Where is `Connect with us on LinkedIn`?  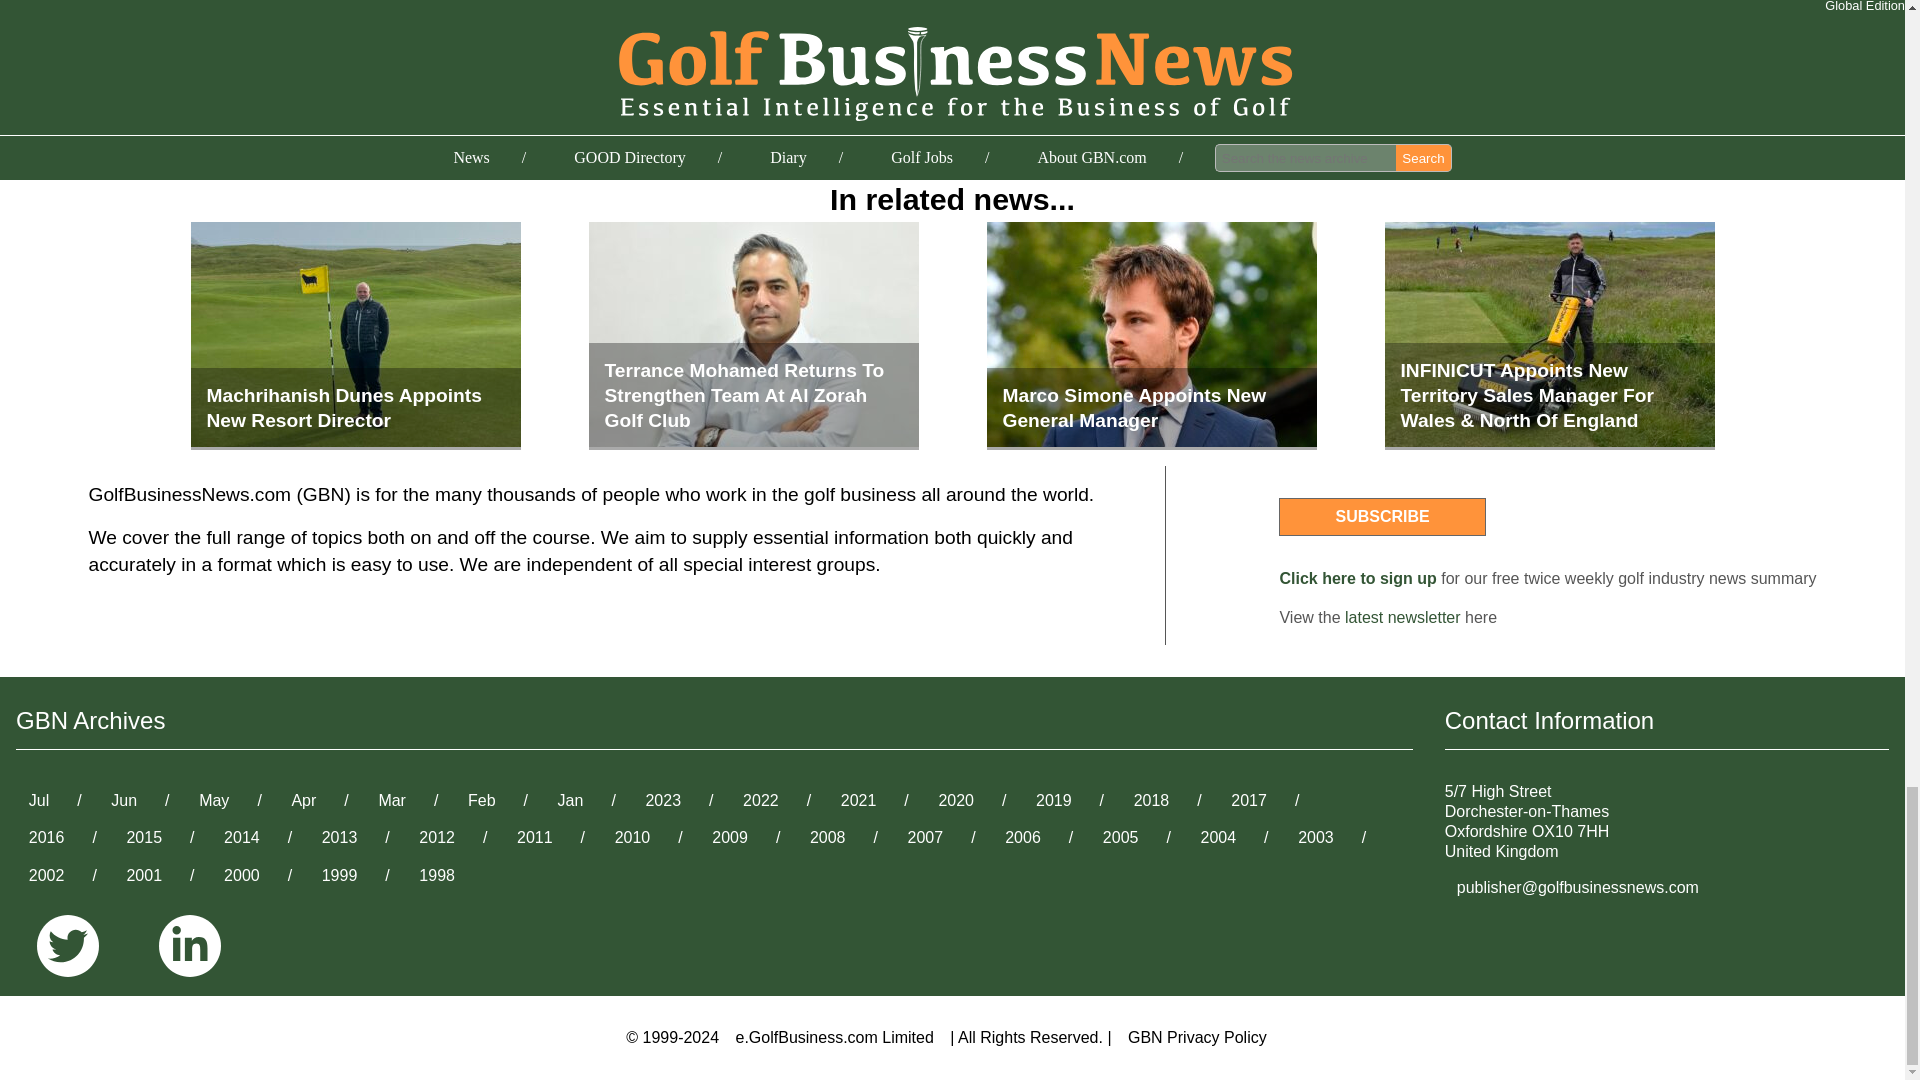 Connect with us on LinkedIn is located at coordinates (190, 947).